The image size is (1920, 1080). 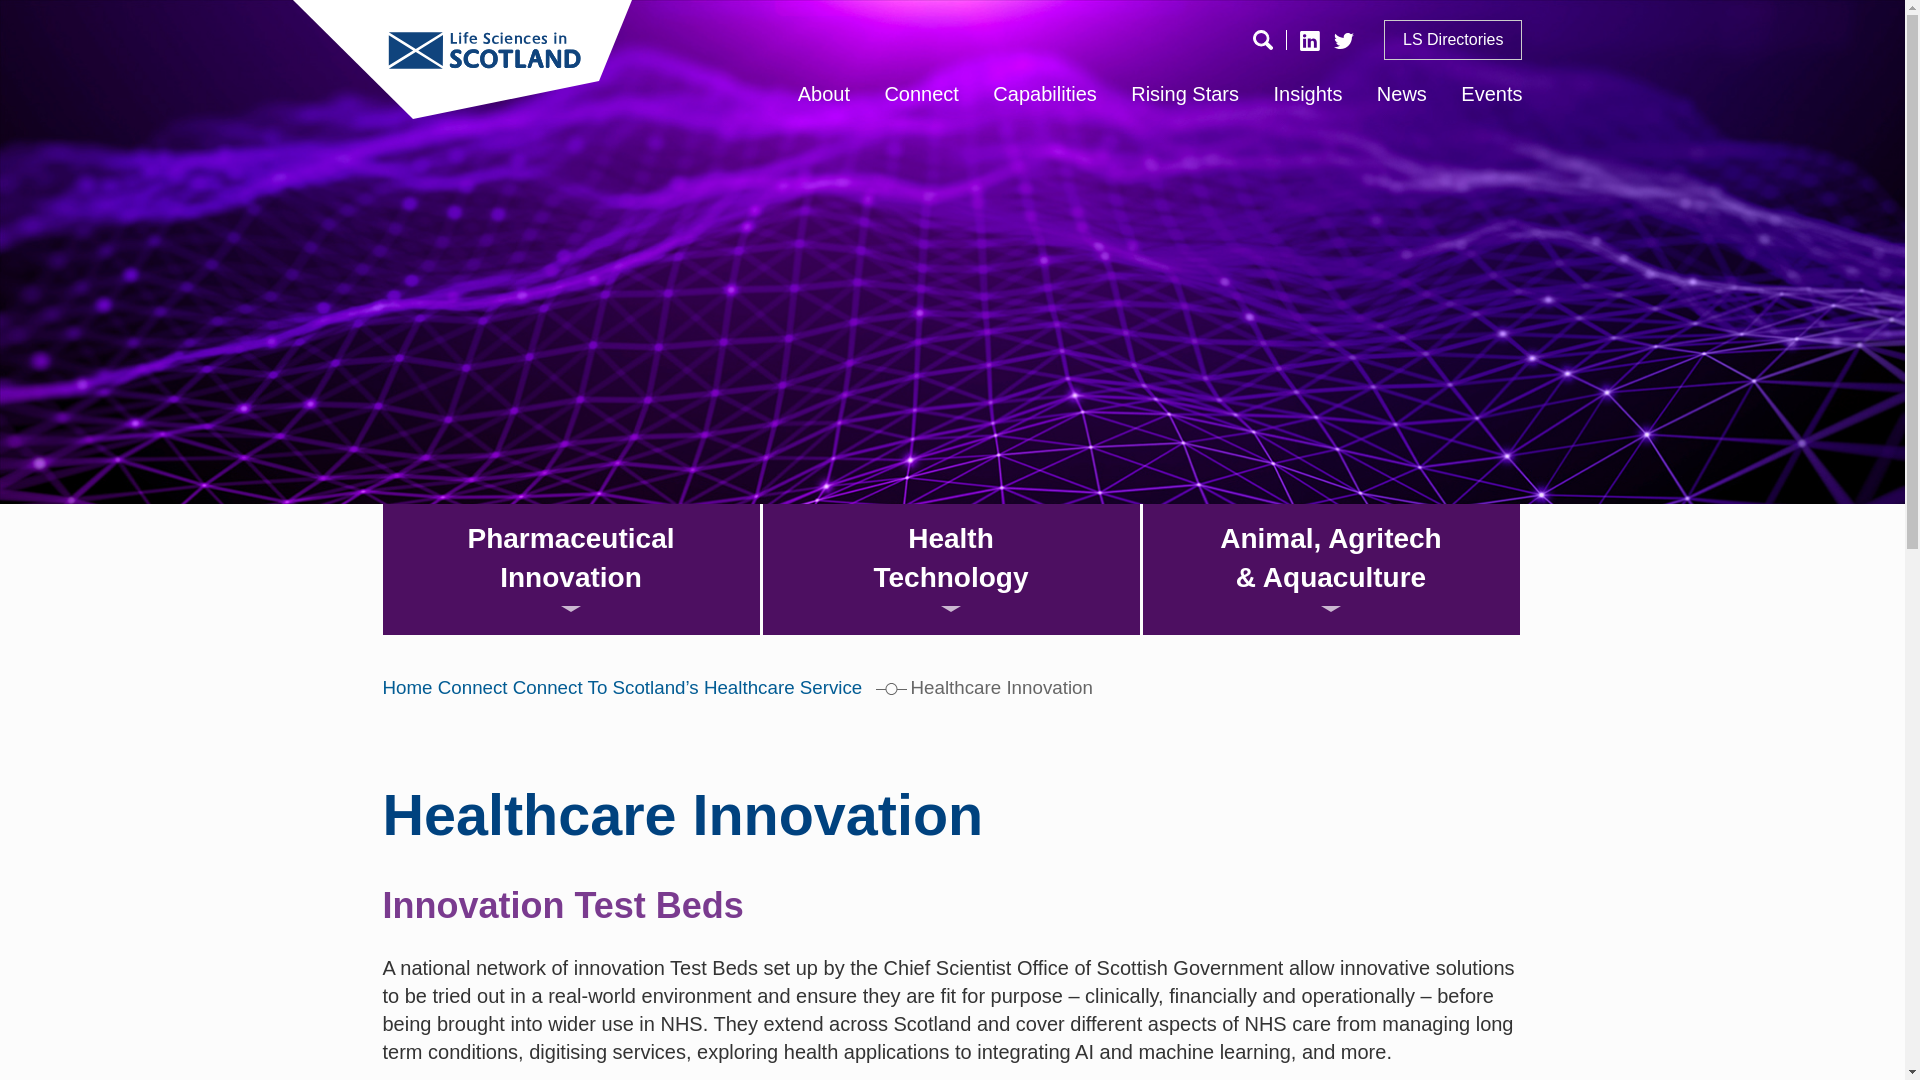 What do you see at coordinates (1401, 94) in the screenshot?
I see `News` at bounding box center [1401, 94].